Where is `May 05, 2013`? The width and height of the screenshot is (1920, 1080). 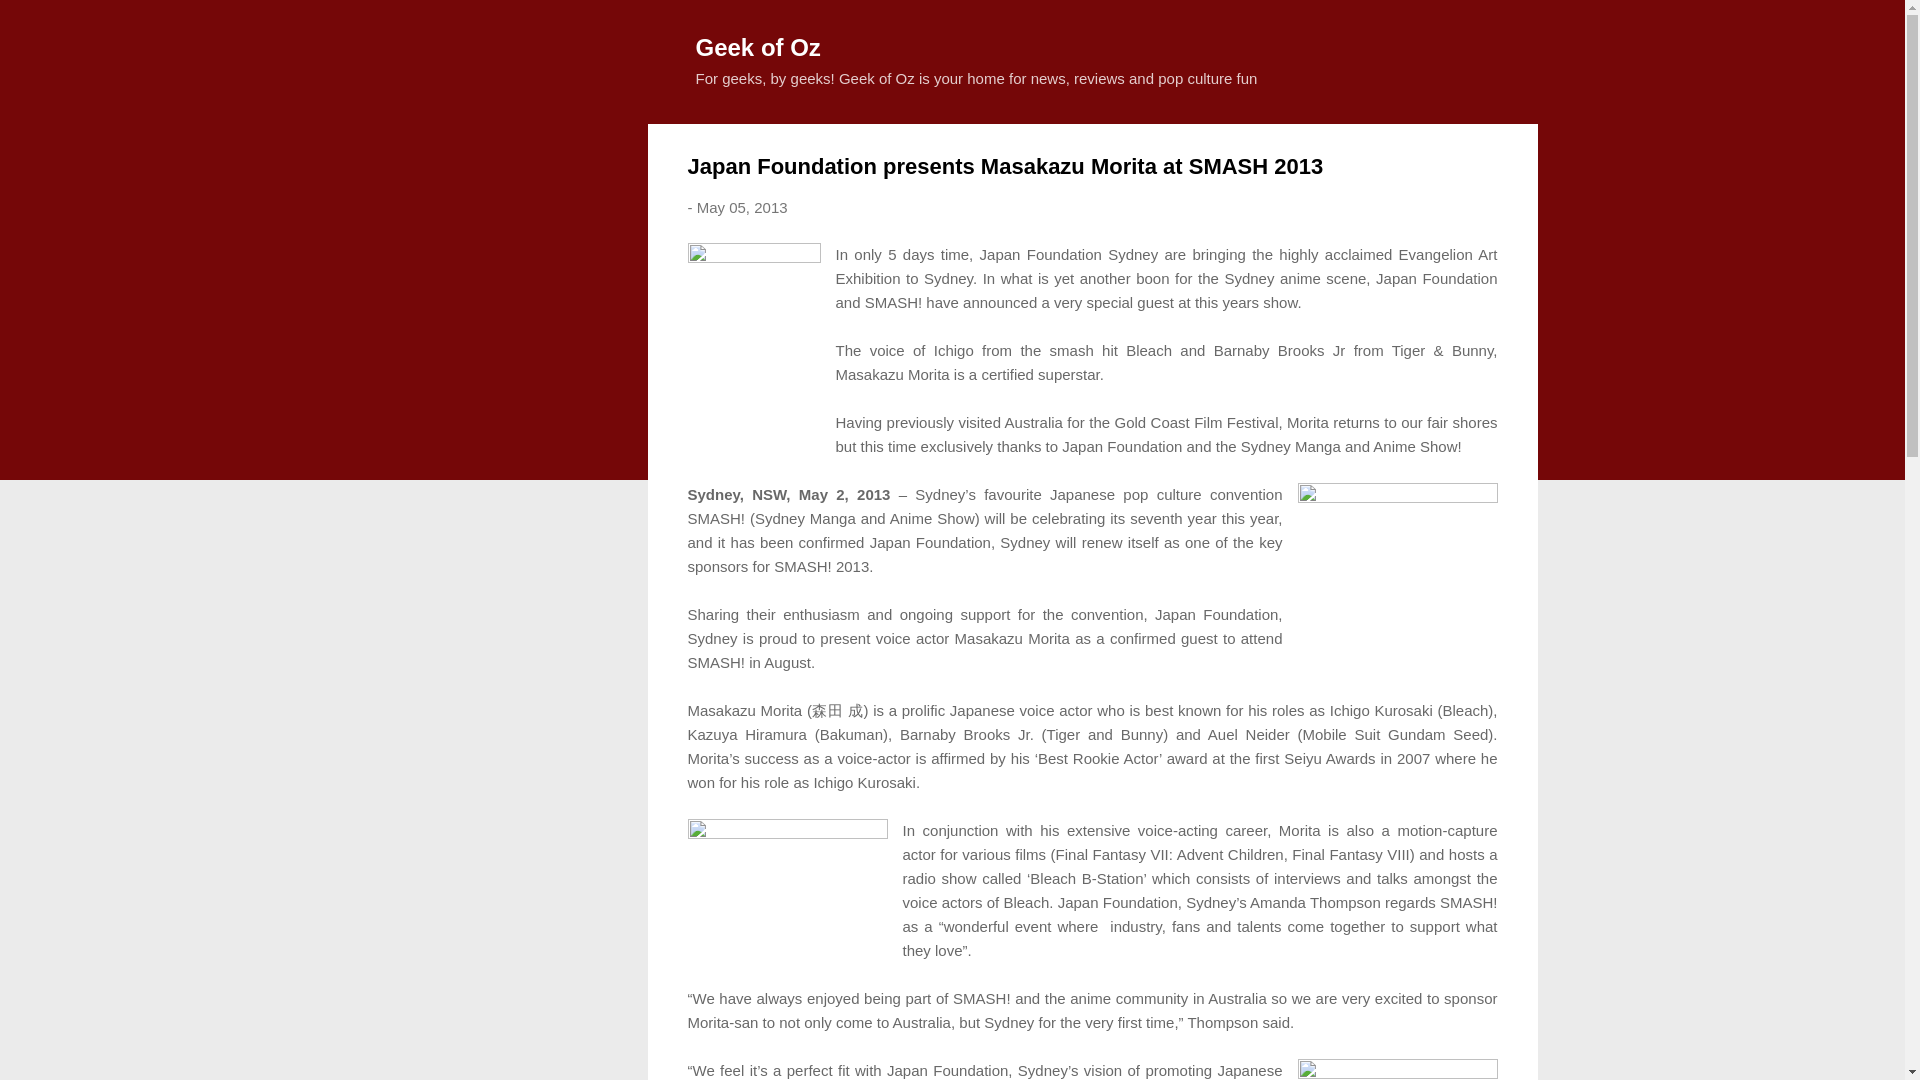 May 05, 2013 is located at coordinates (742, 207).